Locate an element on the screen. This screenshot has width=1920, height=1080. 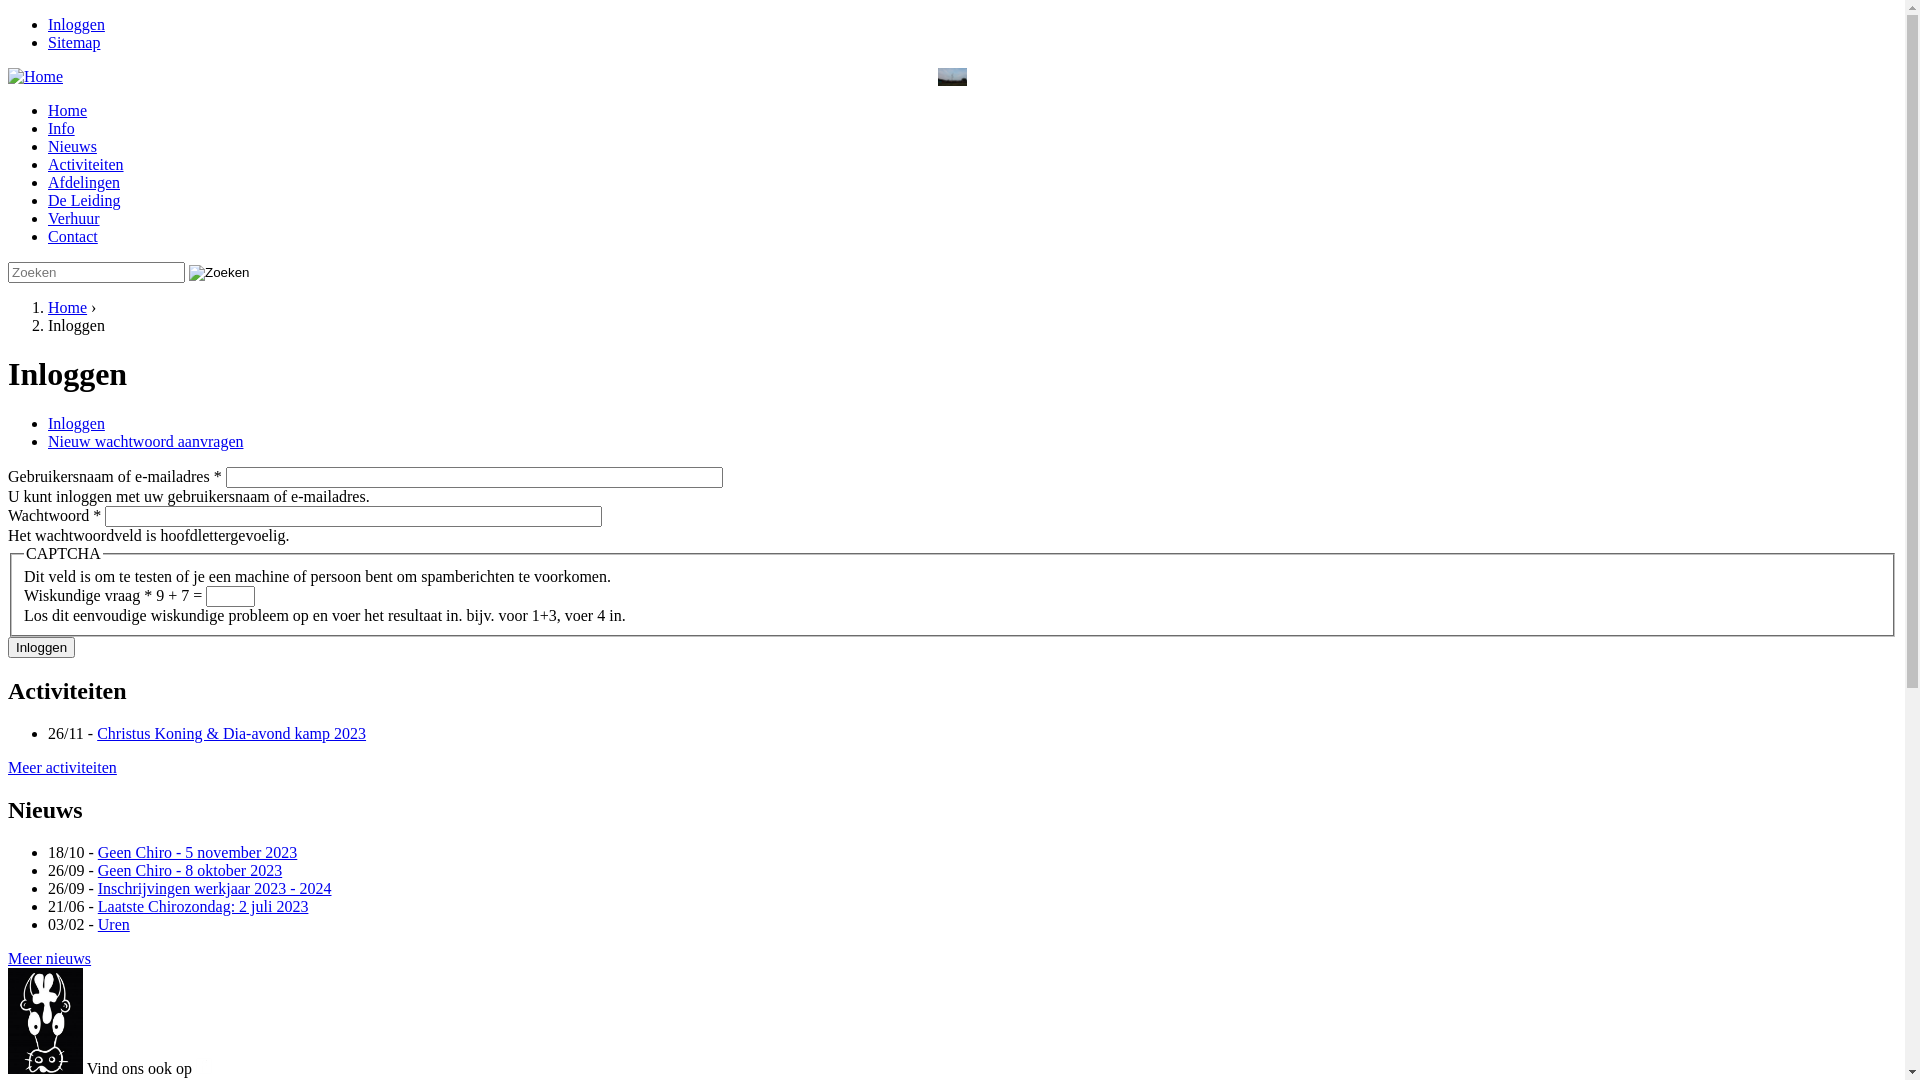
Geen Chiro - 8 oktober 2023 is located at coordinates (190, 870).